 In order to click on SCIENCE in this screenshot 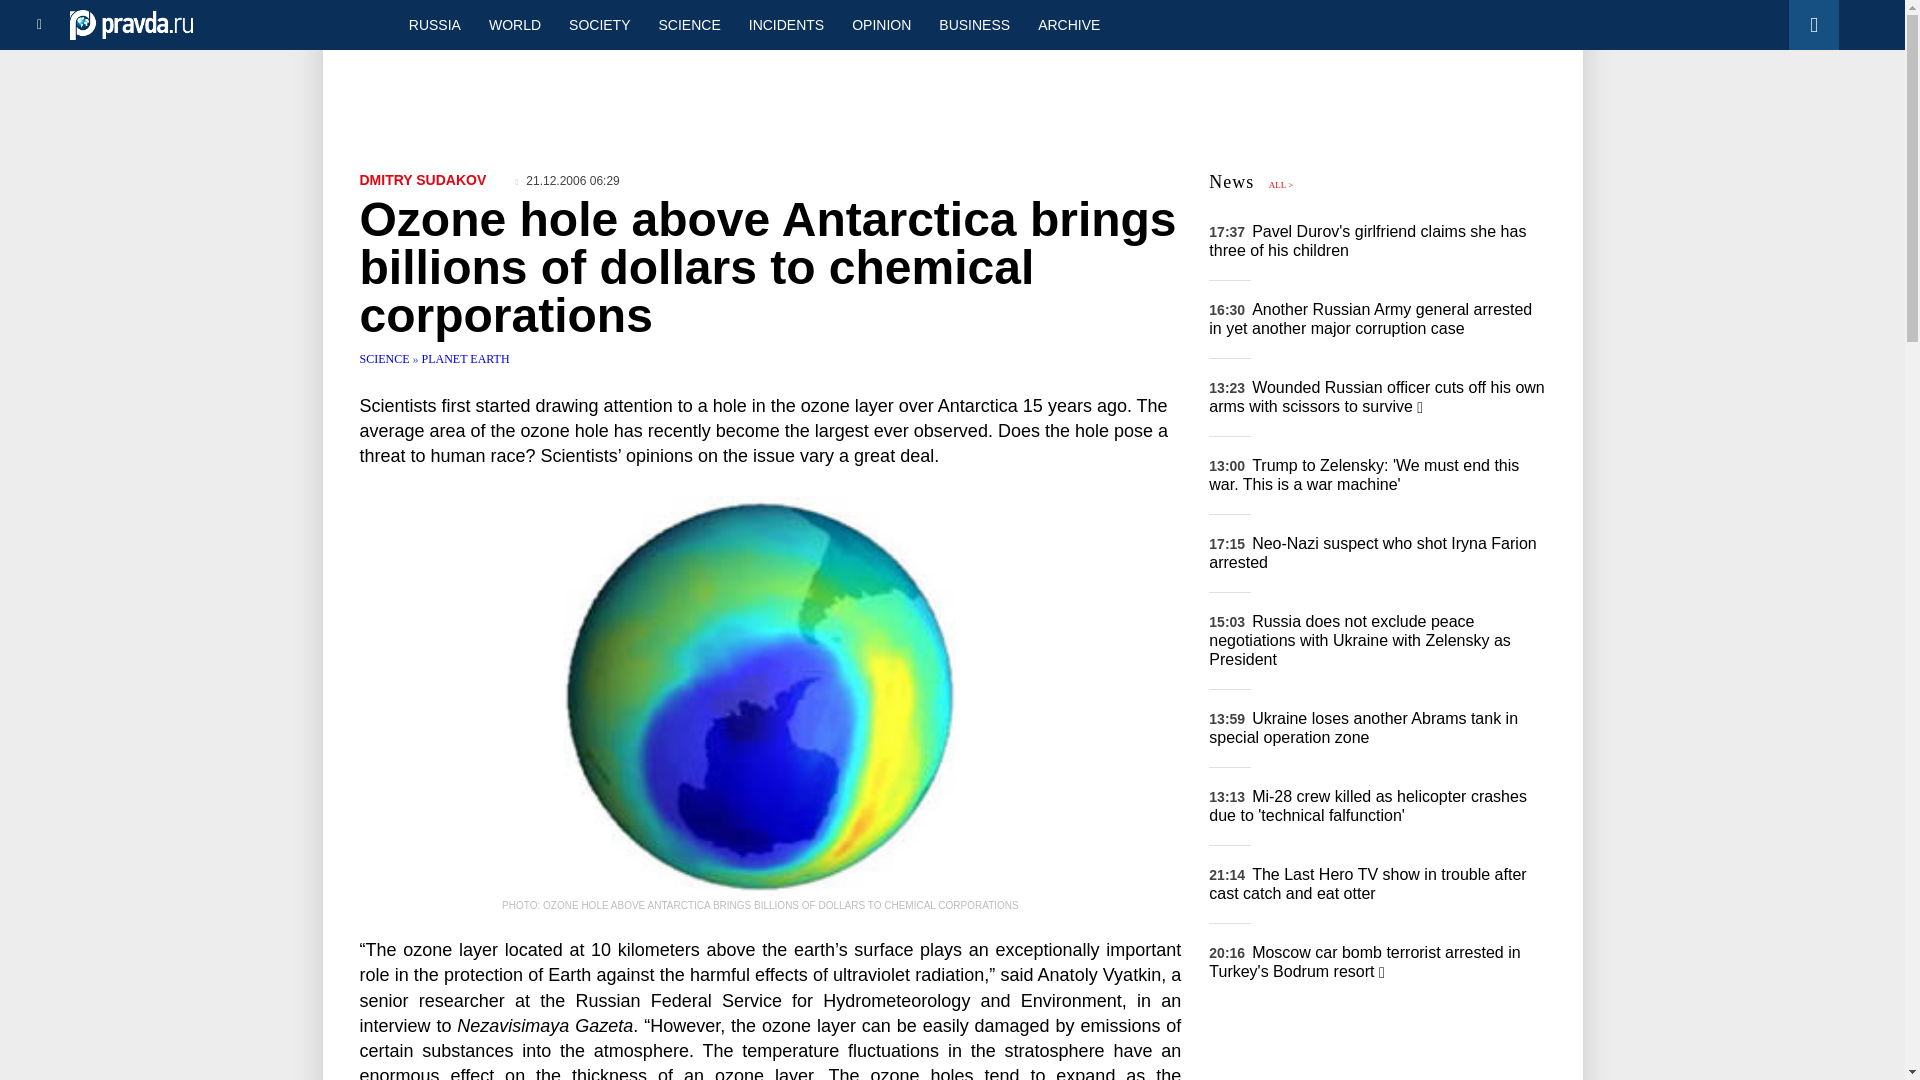, I will do `click(690, 24)`.